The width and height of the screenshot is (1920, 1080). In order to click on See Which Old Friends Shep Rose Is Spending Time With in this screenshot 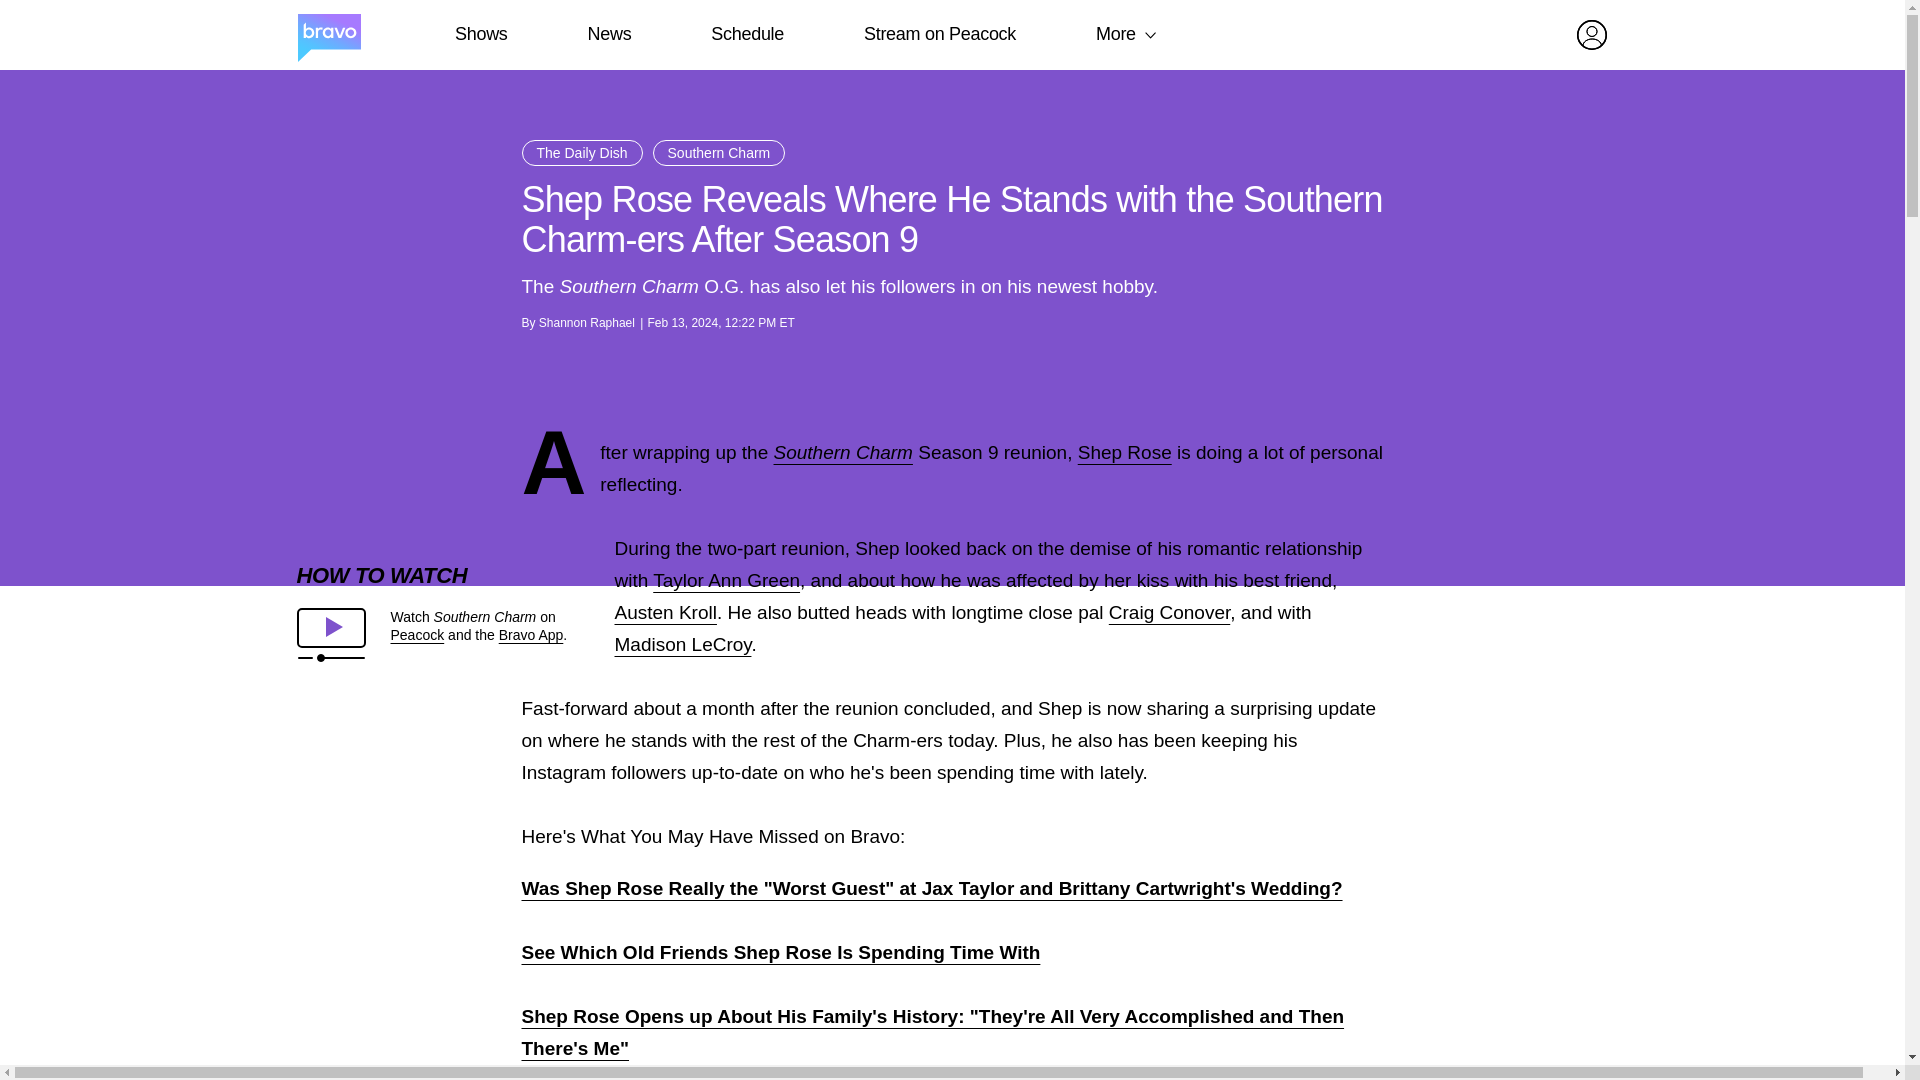, I will do `click(781, 952)`.